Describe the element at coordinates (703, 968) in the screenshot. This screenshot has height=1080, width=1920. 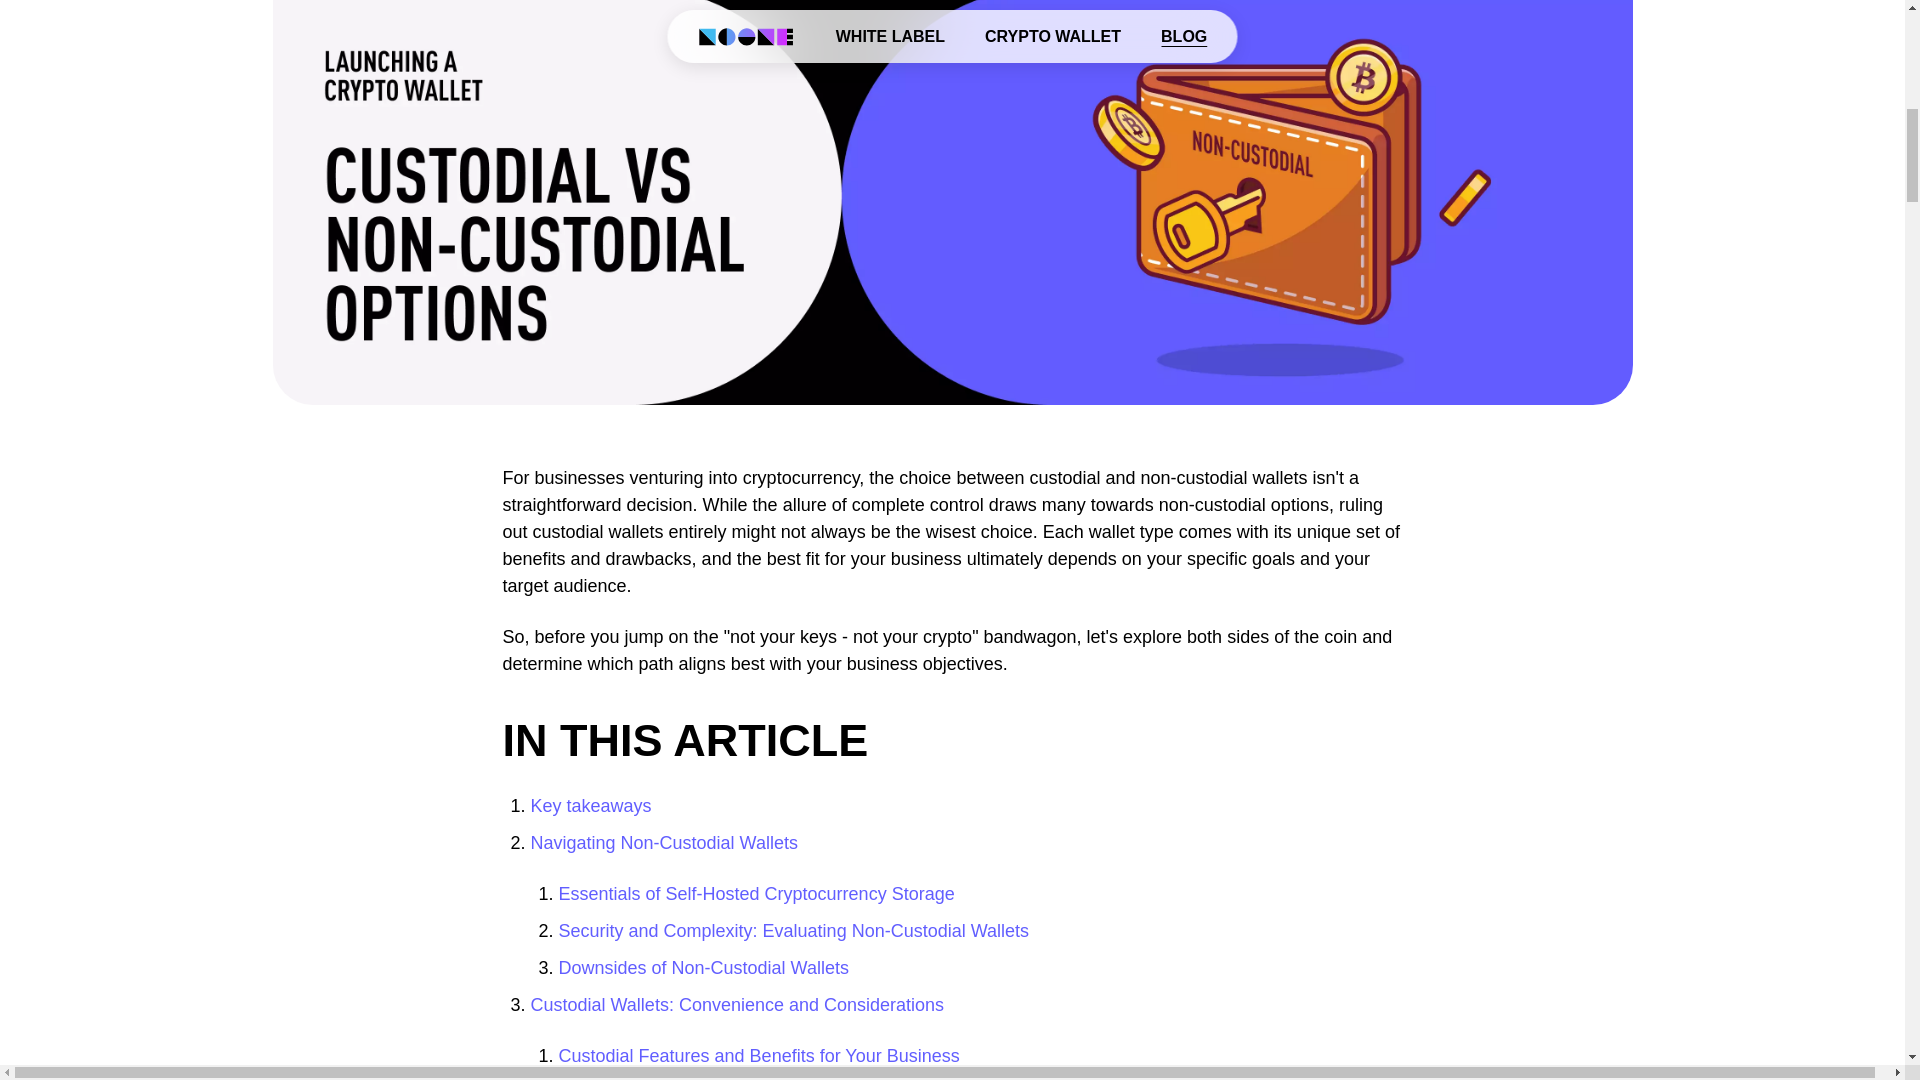
I see `Downsides of Non-Custodial Wallets` at that location.